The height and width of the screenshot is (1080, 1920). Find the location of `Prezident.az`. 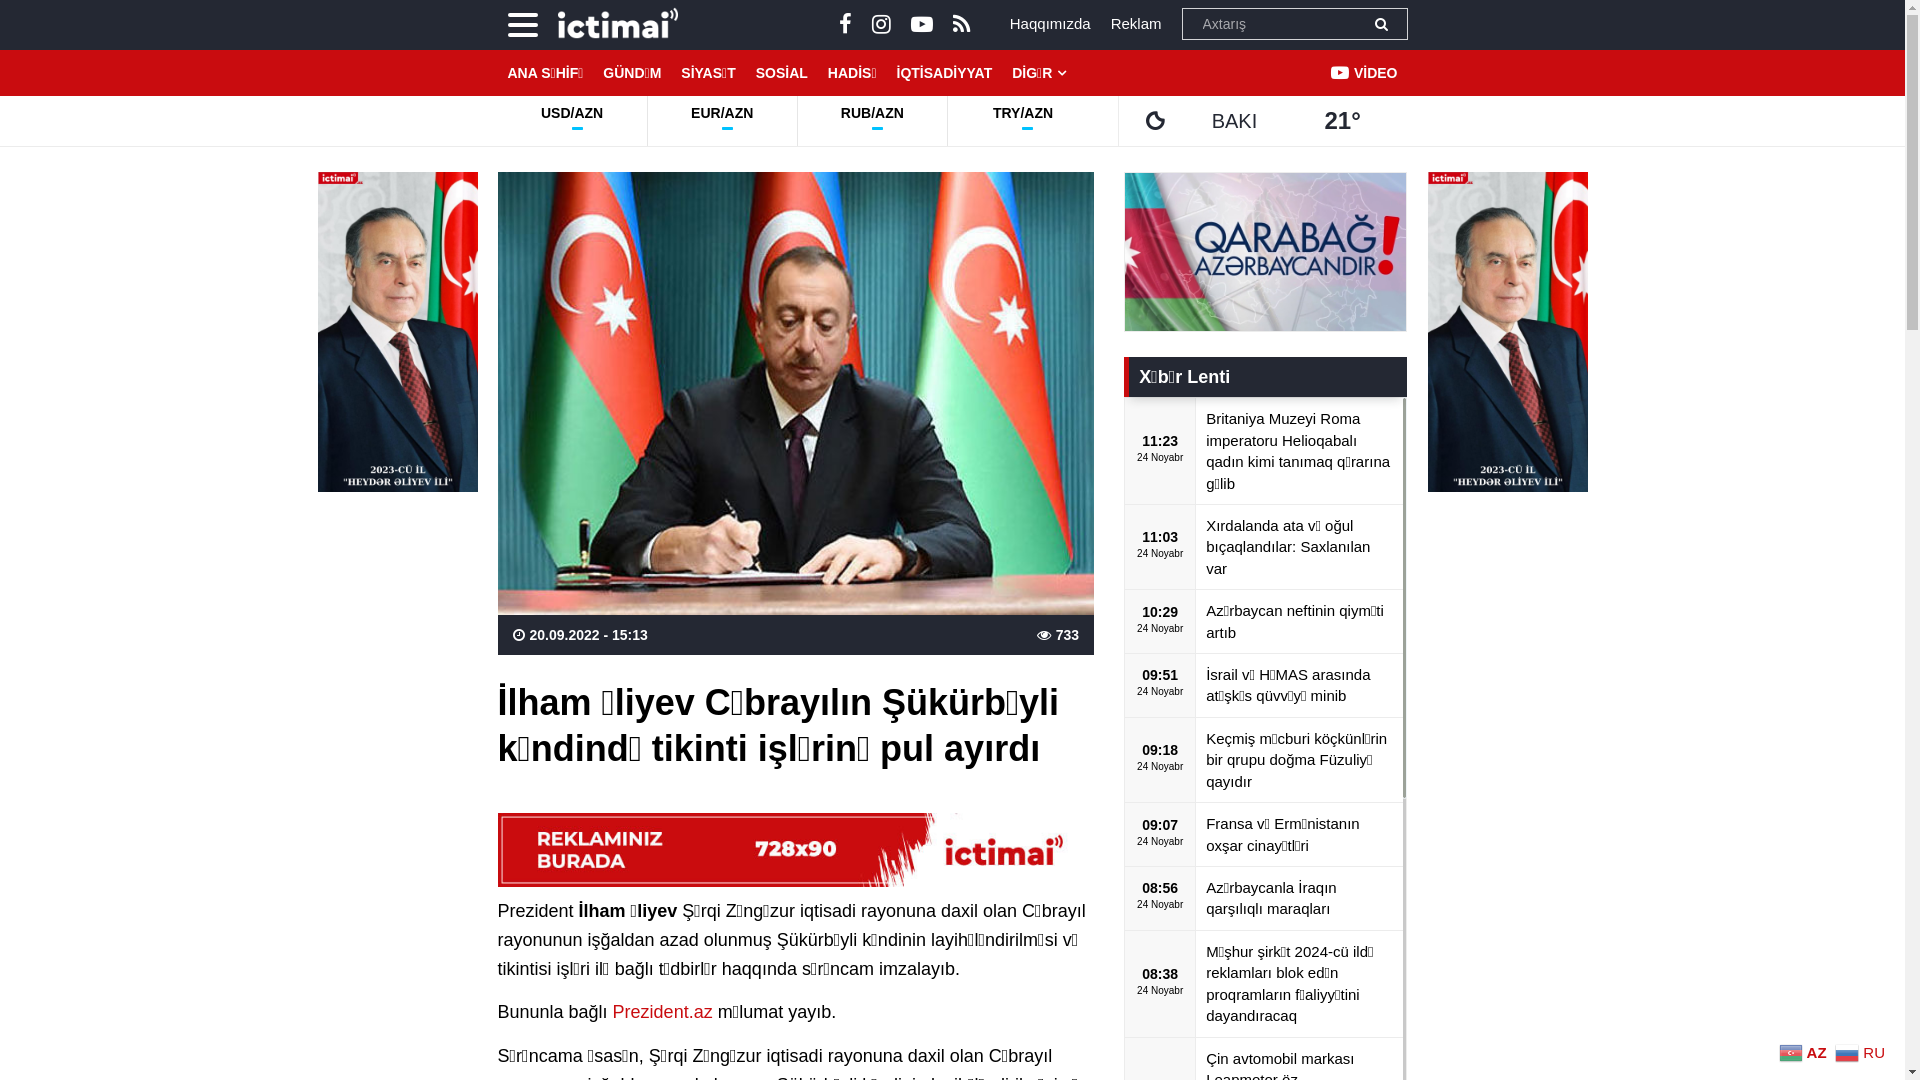

Prezident.az is located at coordinates (663, 1012).